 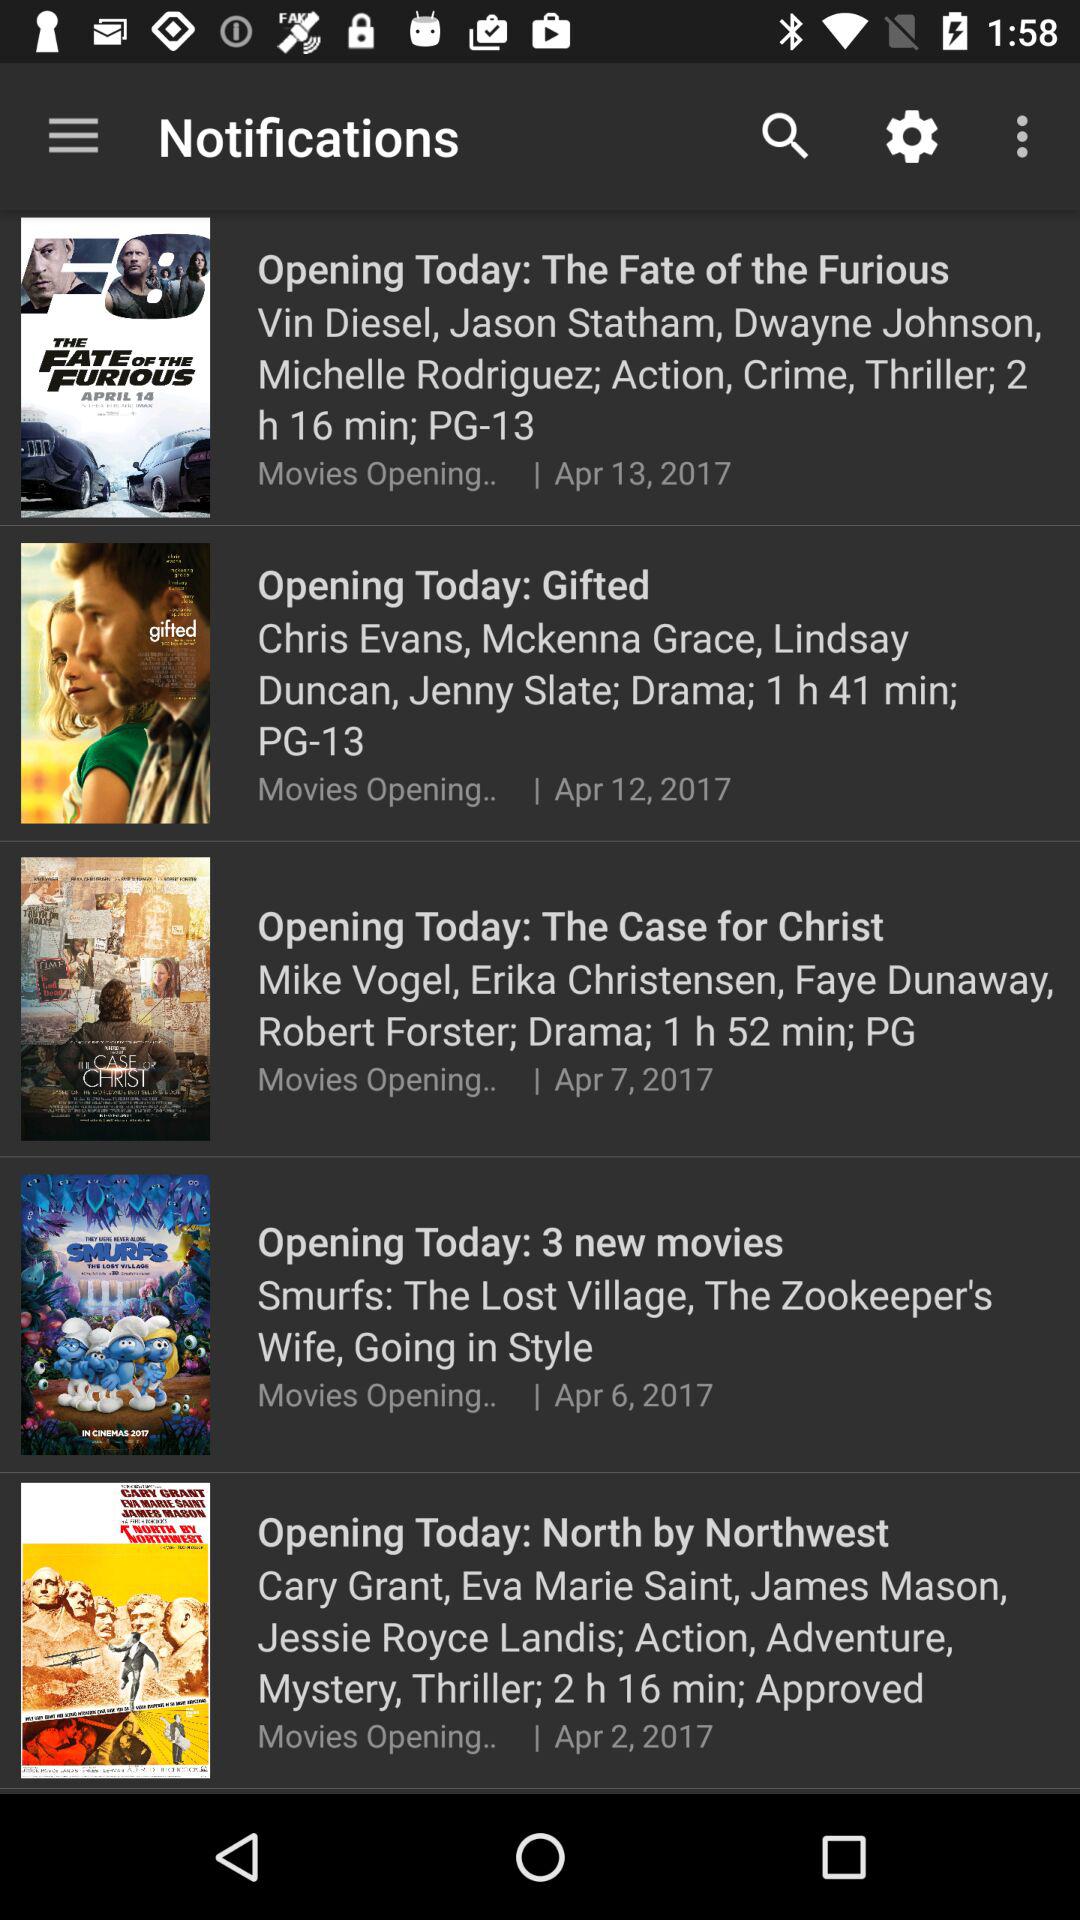 What do you see at coordinates (536, 1078) in the screenshot?
I see `click the | item` at bounding box center [536, 1078].